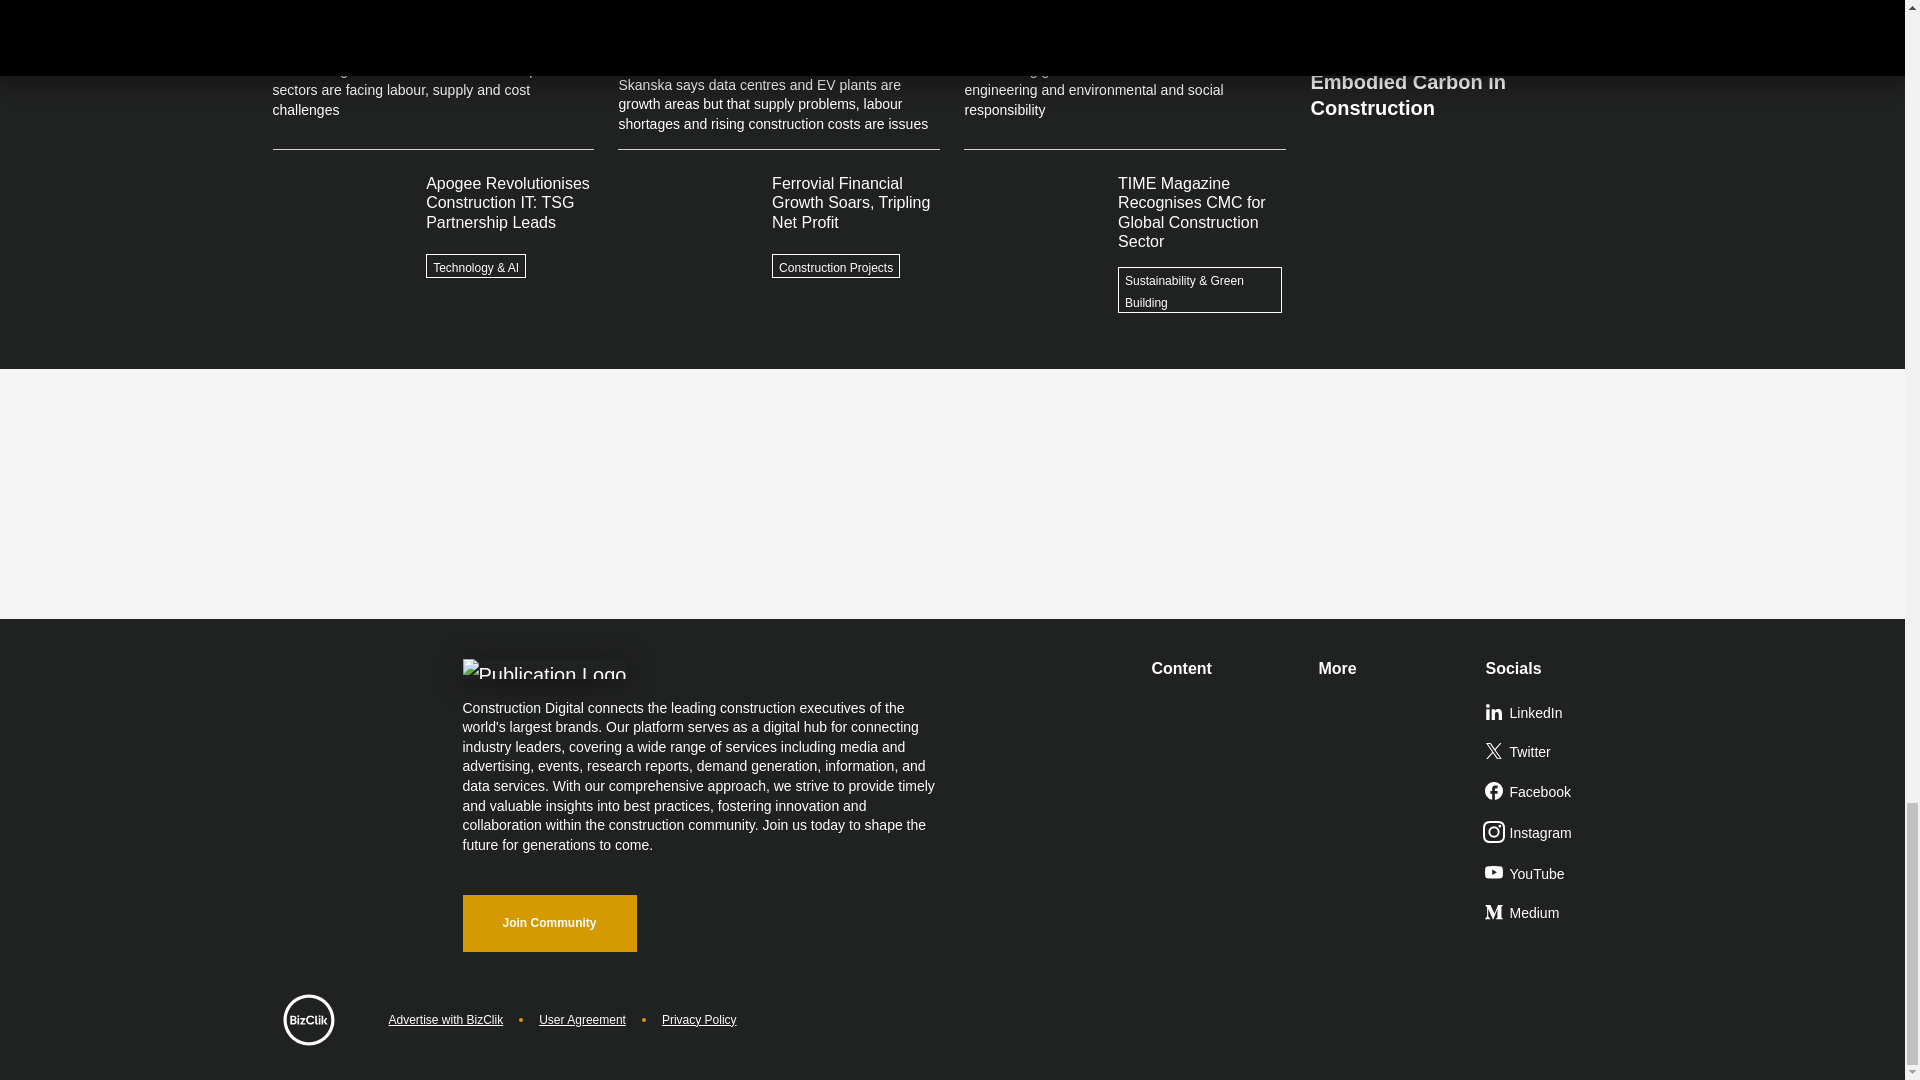 Image resolution: width=1920 pixels, height=1080 pixels. I want to click on LinkedIn, so click(1560, 714).